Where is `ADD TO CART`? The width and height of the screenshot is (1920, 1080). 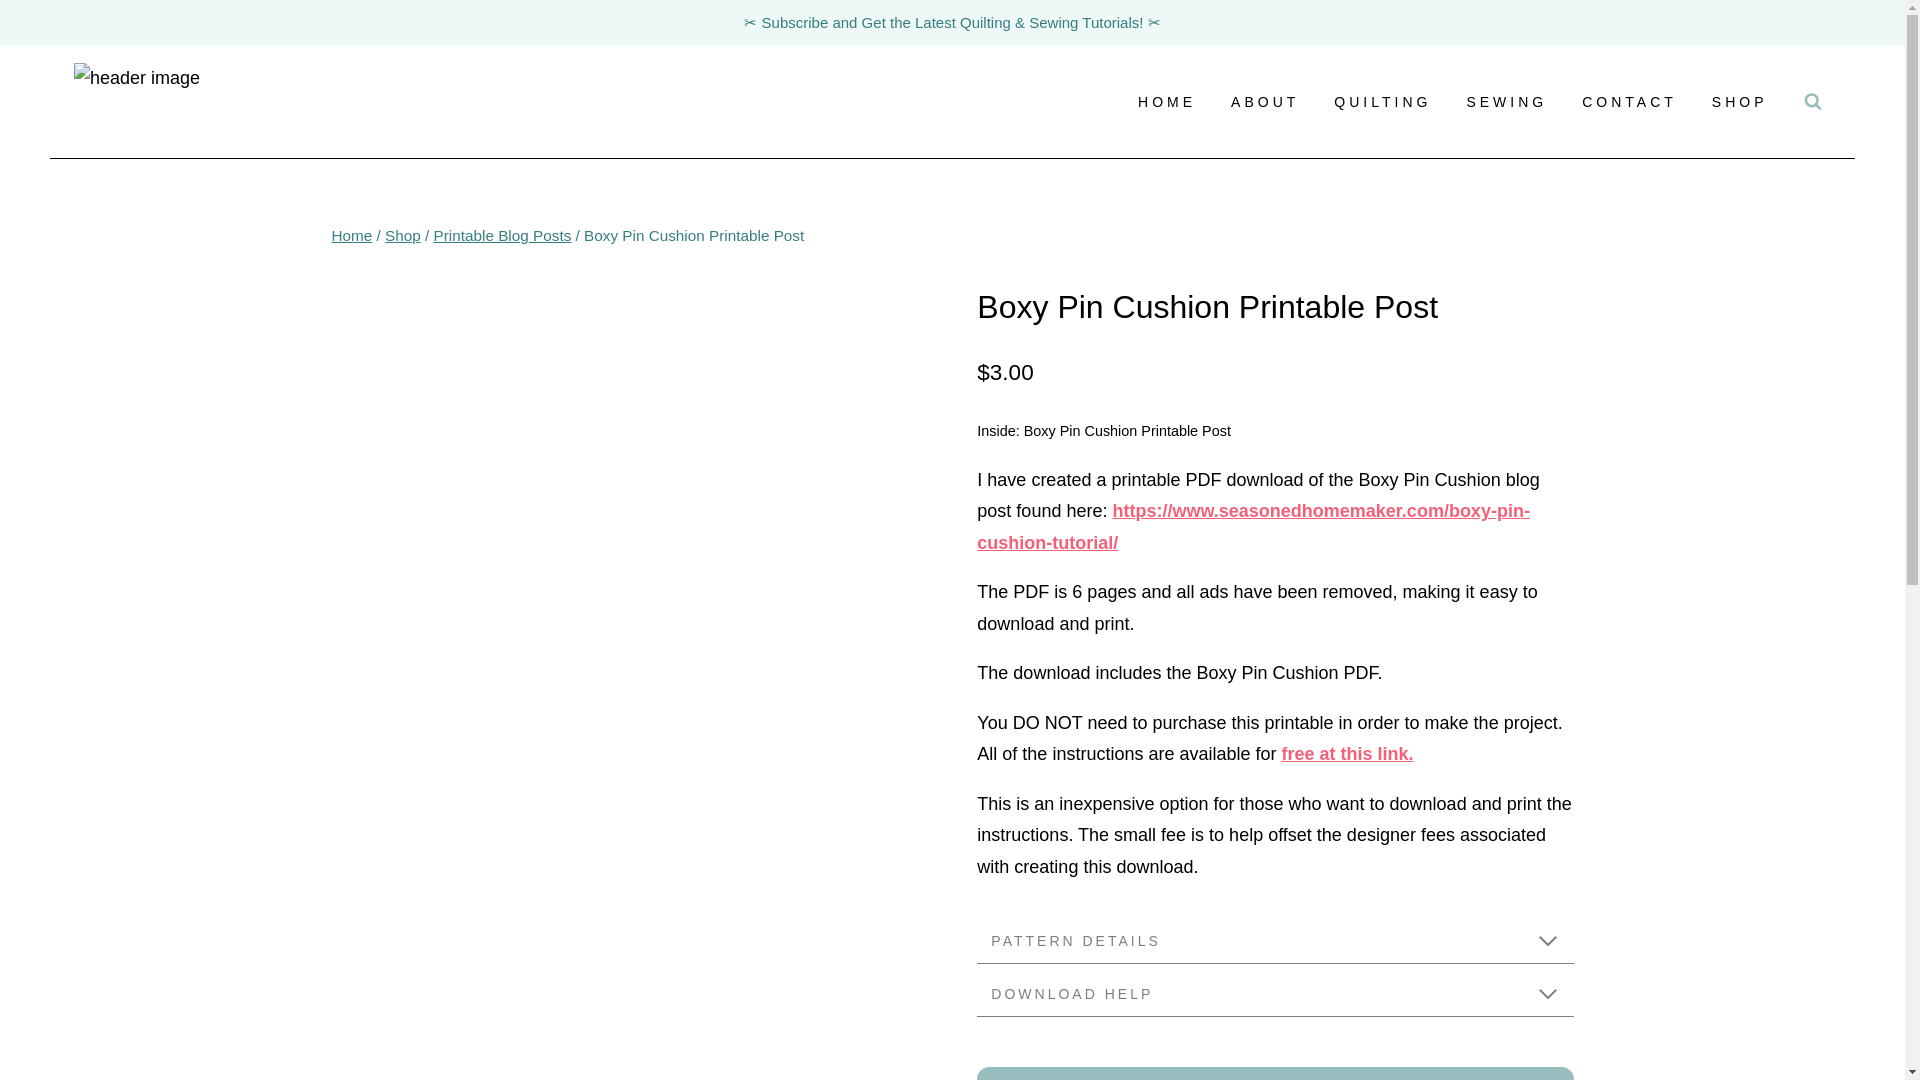 ADD TO CART is located at coordinates (1274, 1074).